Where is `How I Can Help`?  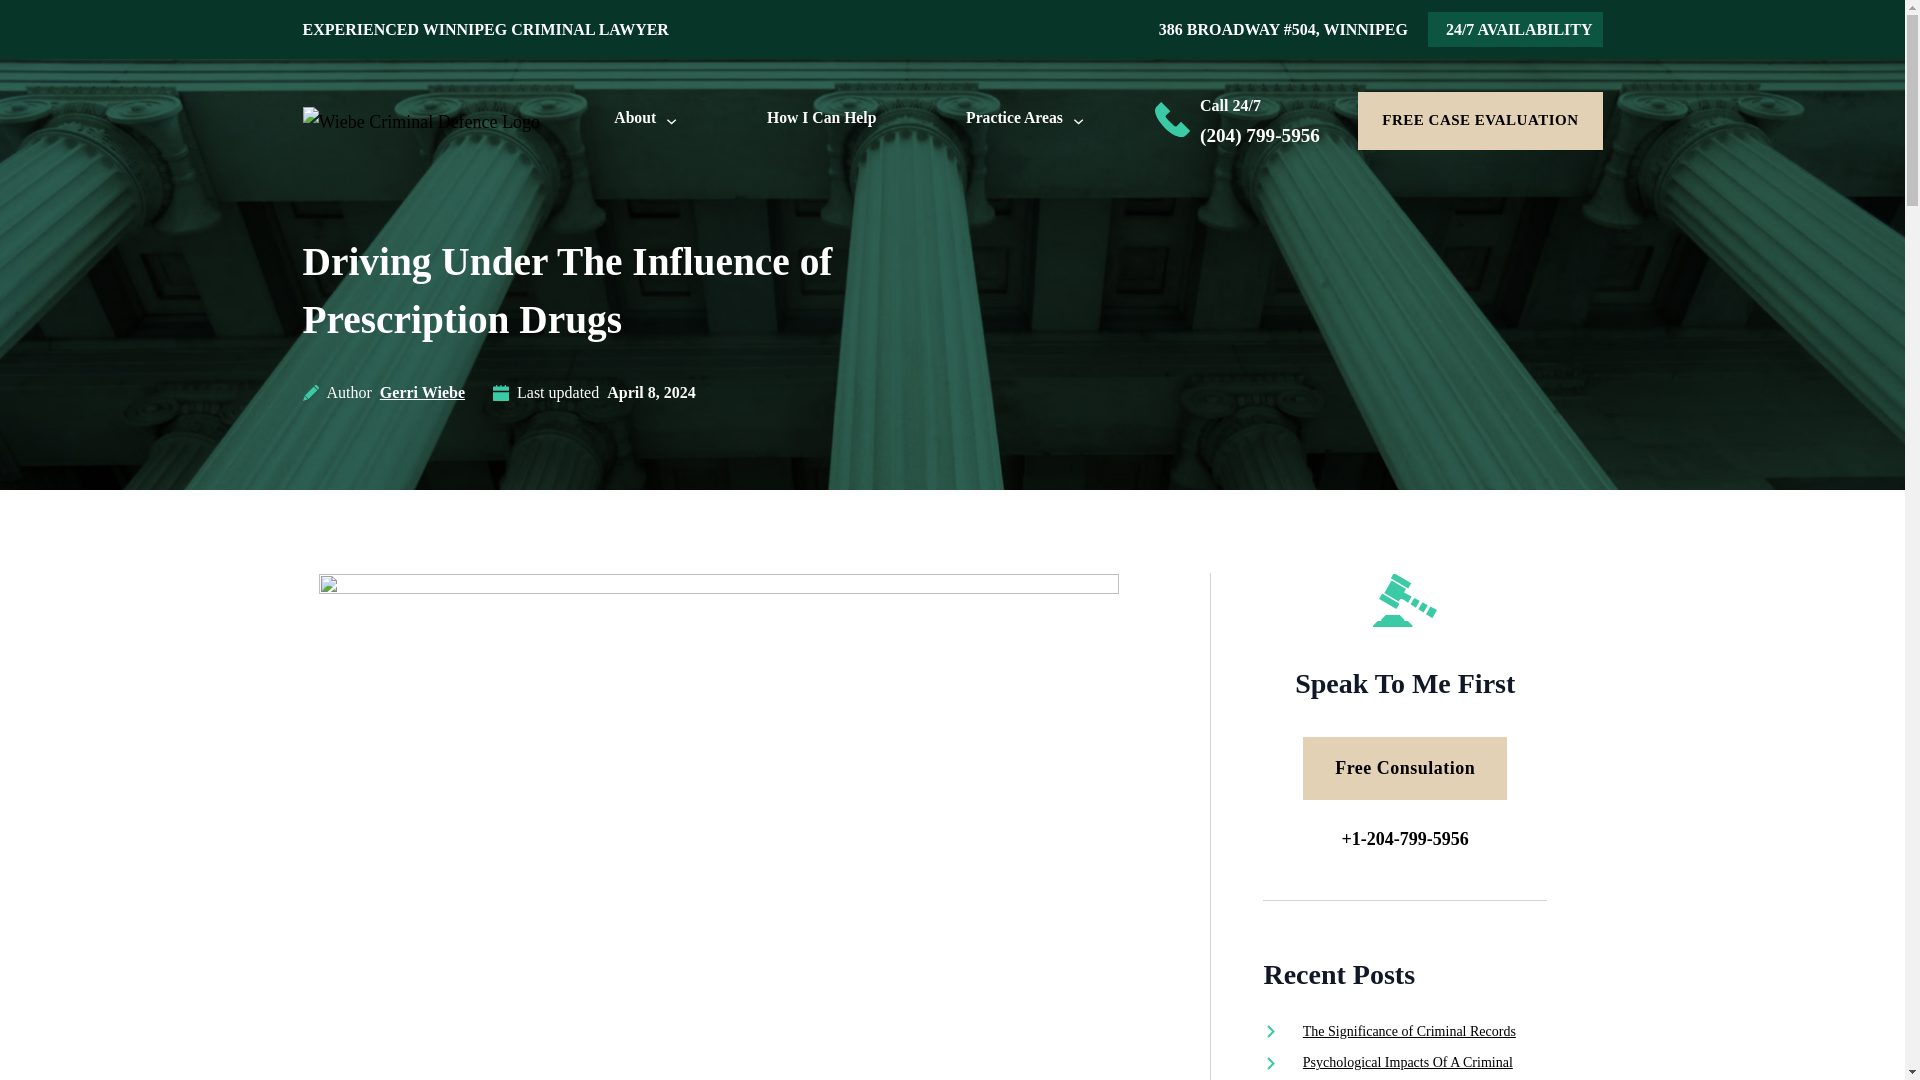 How I Can Help is located at coordinates (820, 122).